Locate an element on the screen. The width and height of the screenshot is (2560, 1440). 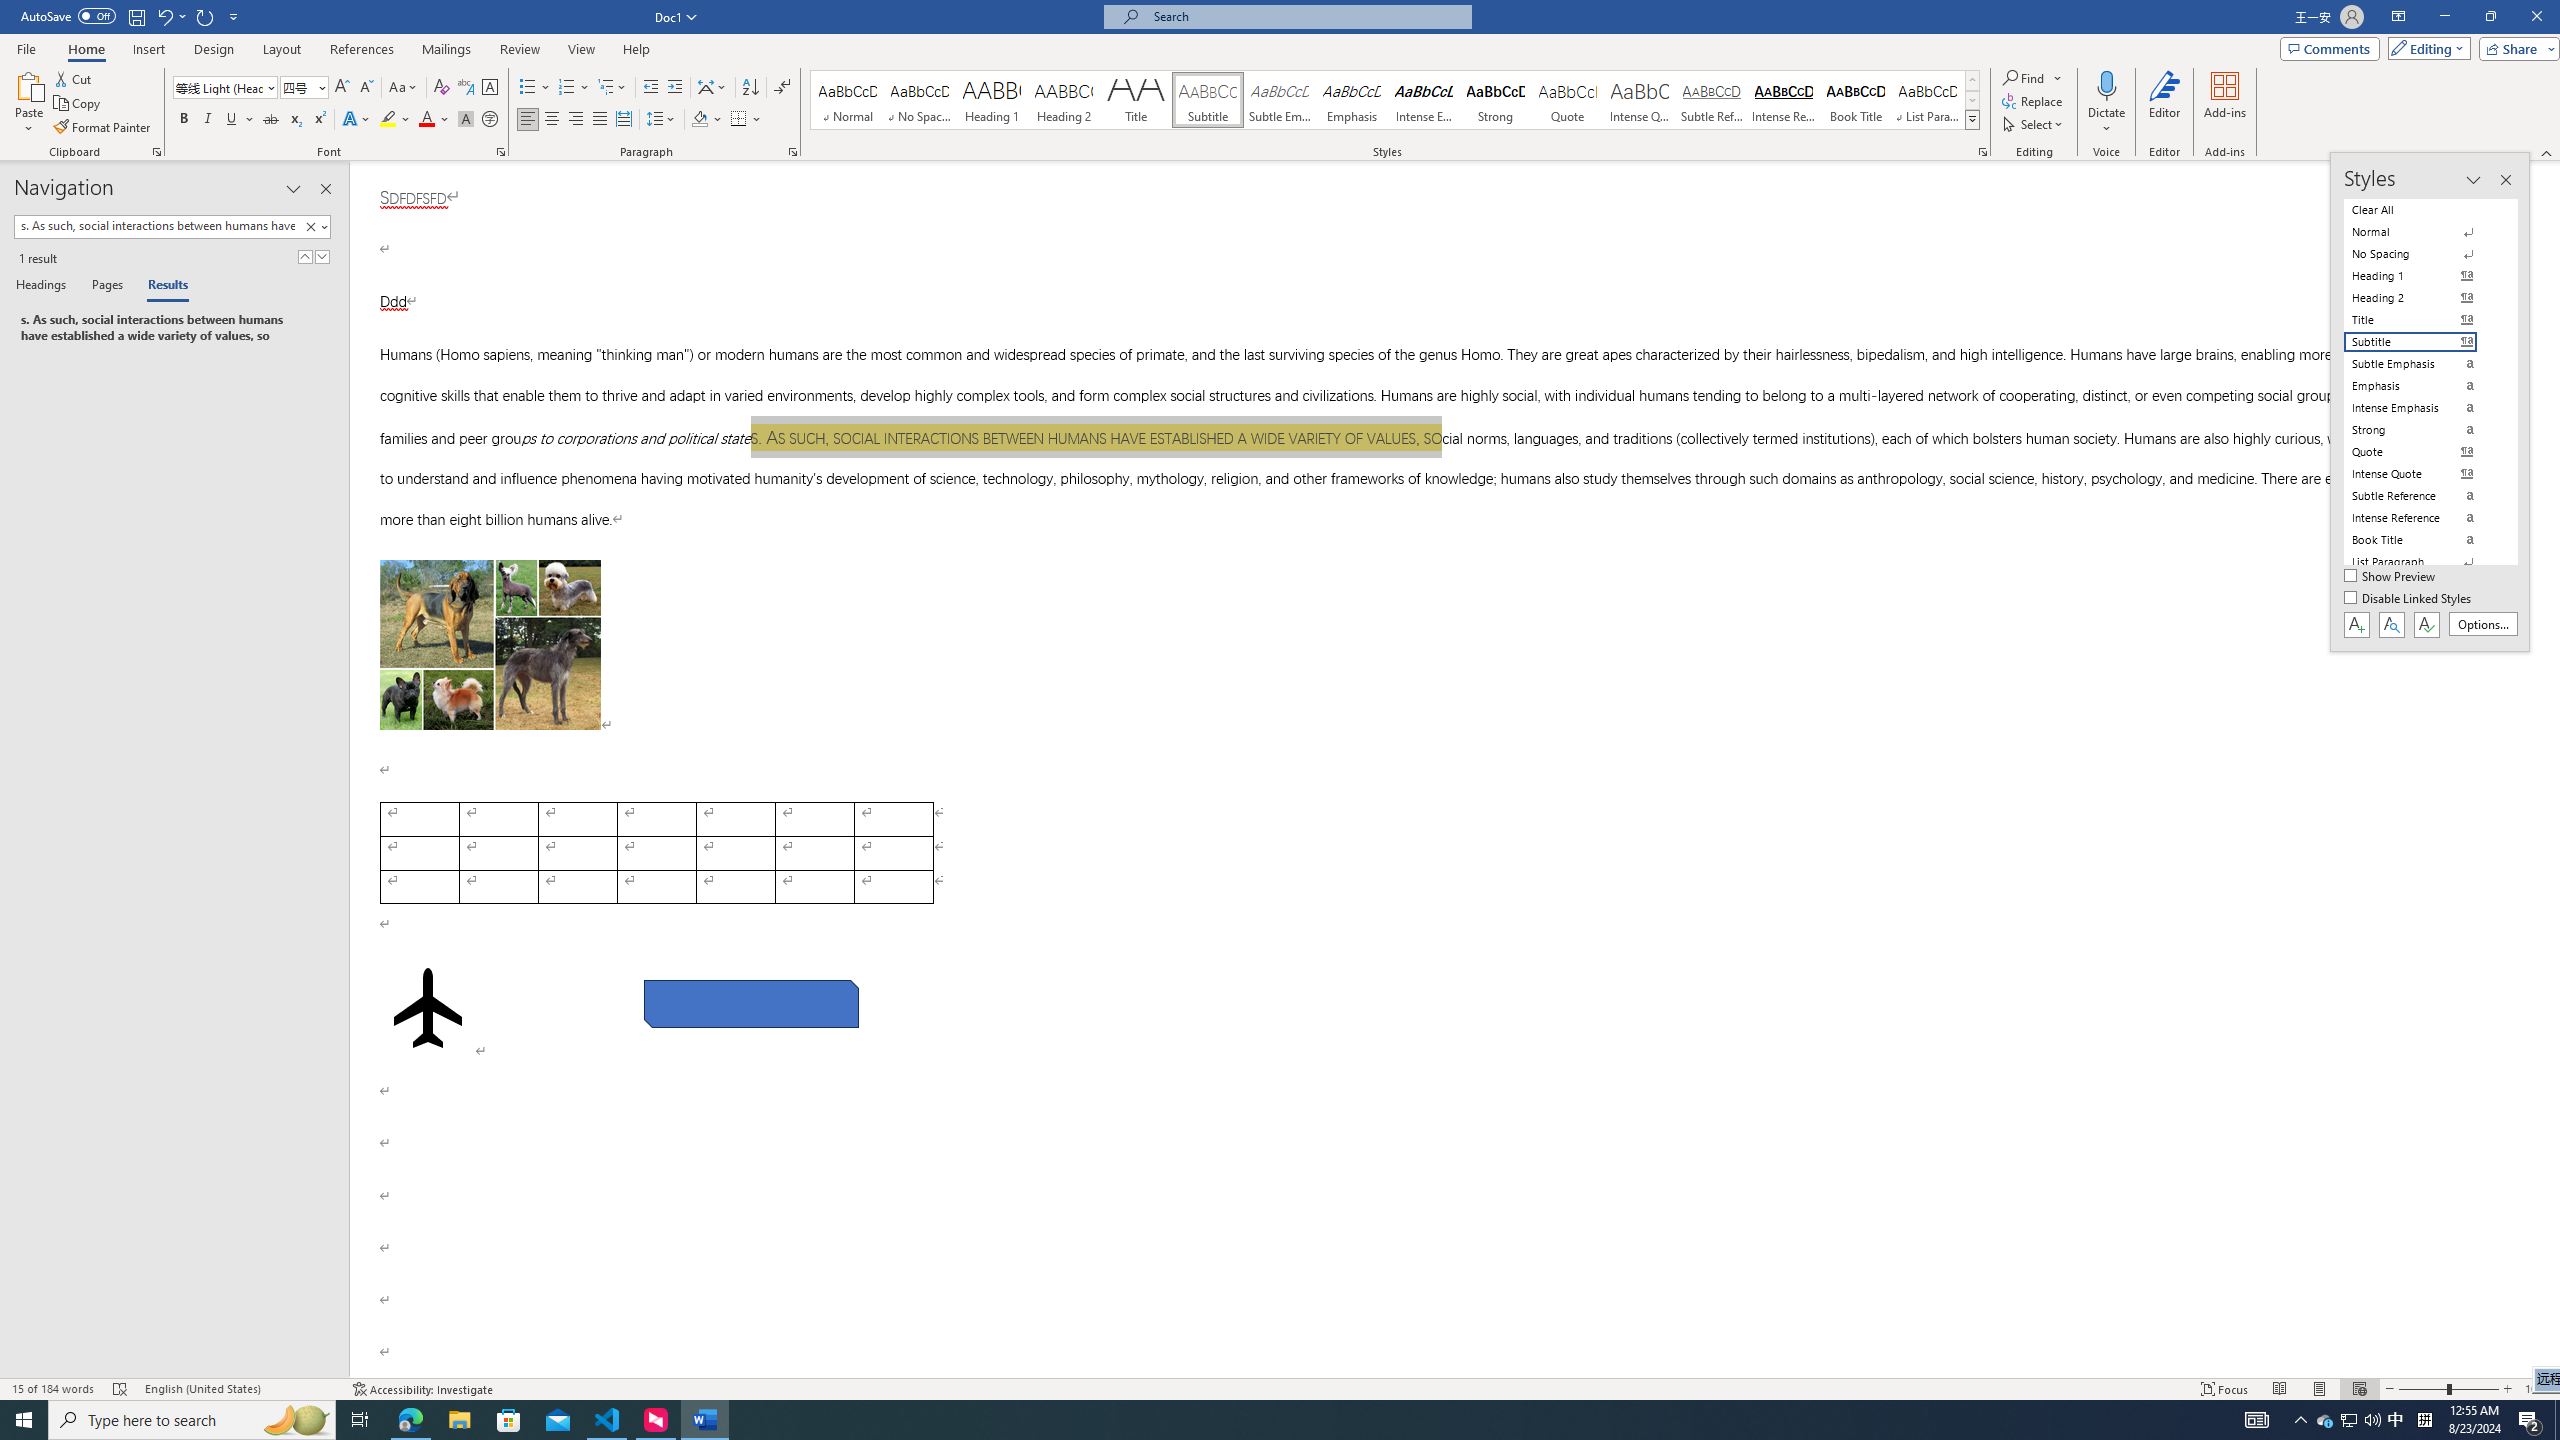
Spelling and Grammar Check Errors is located at coordinates (121, 1389).